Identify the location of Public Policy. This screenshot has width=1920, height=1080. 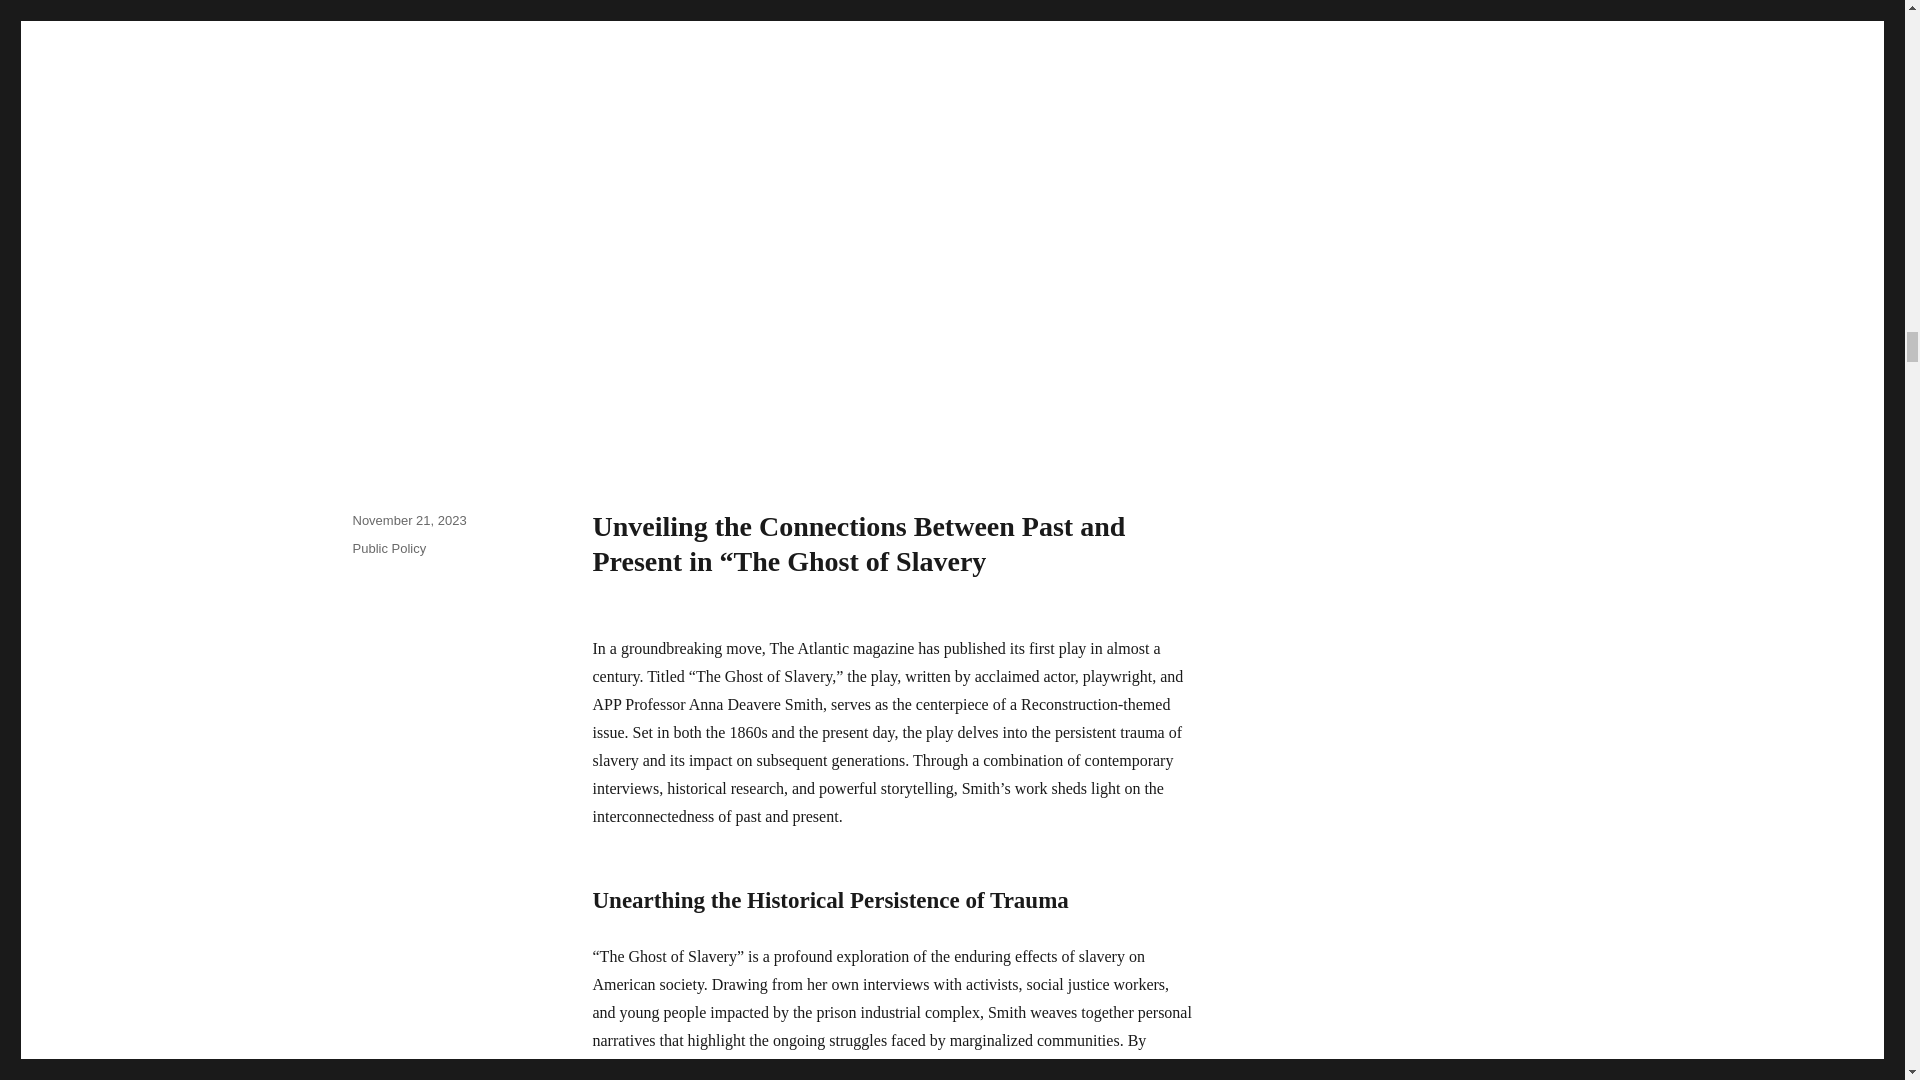
(388, 548).